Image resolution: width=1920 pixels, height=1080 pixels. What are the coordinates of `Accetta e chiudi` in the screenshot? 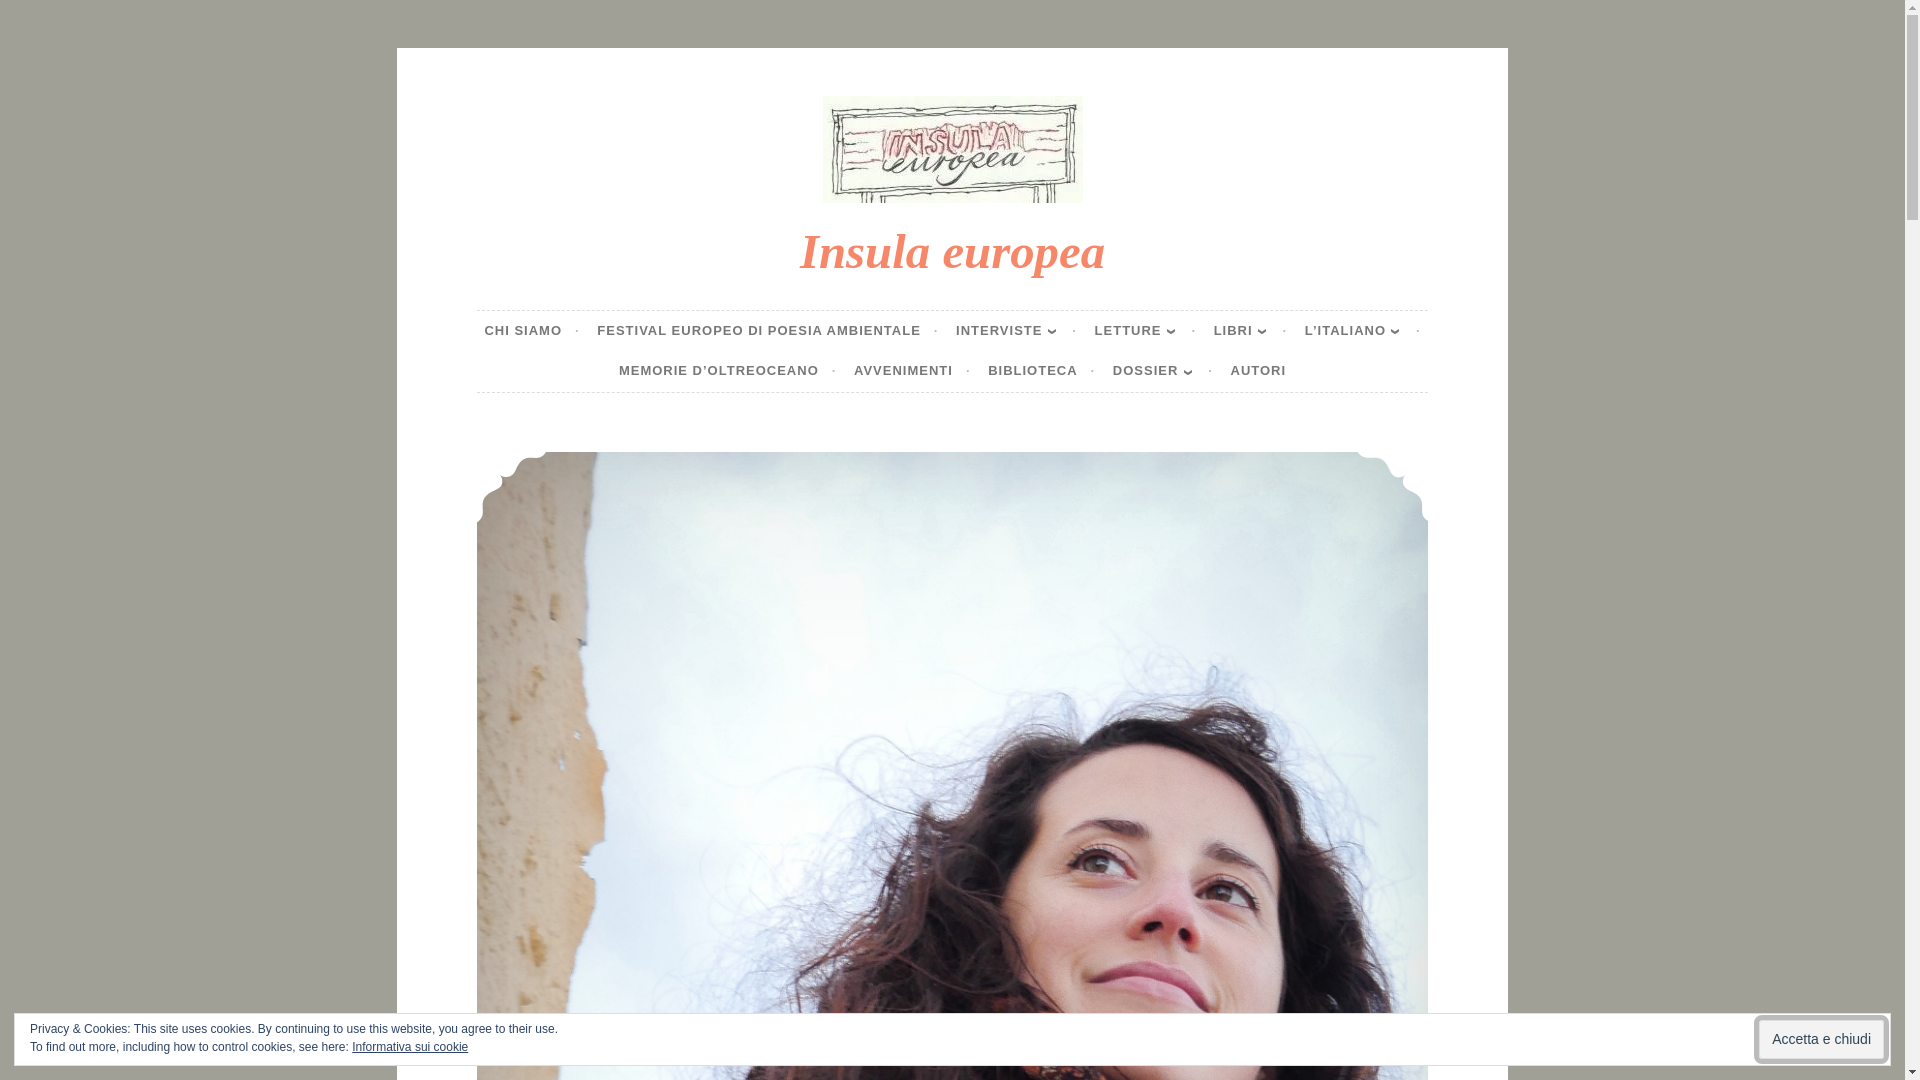 It's located at (1820, 1039).